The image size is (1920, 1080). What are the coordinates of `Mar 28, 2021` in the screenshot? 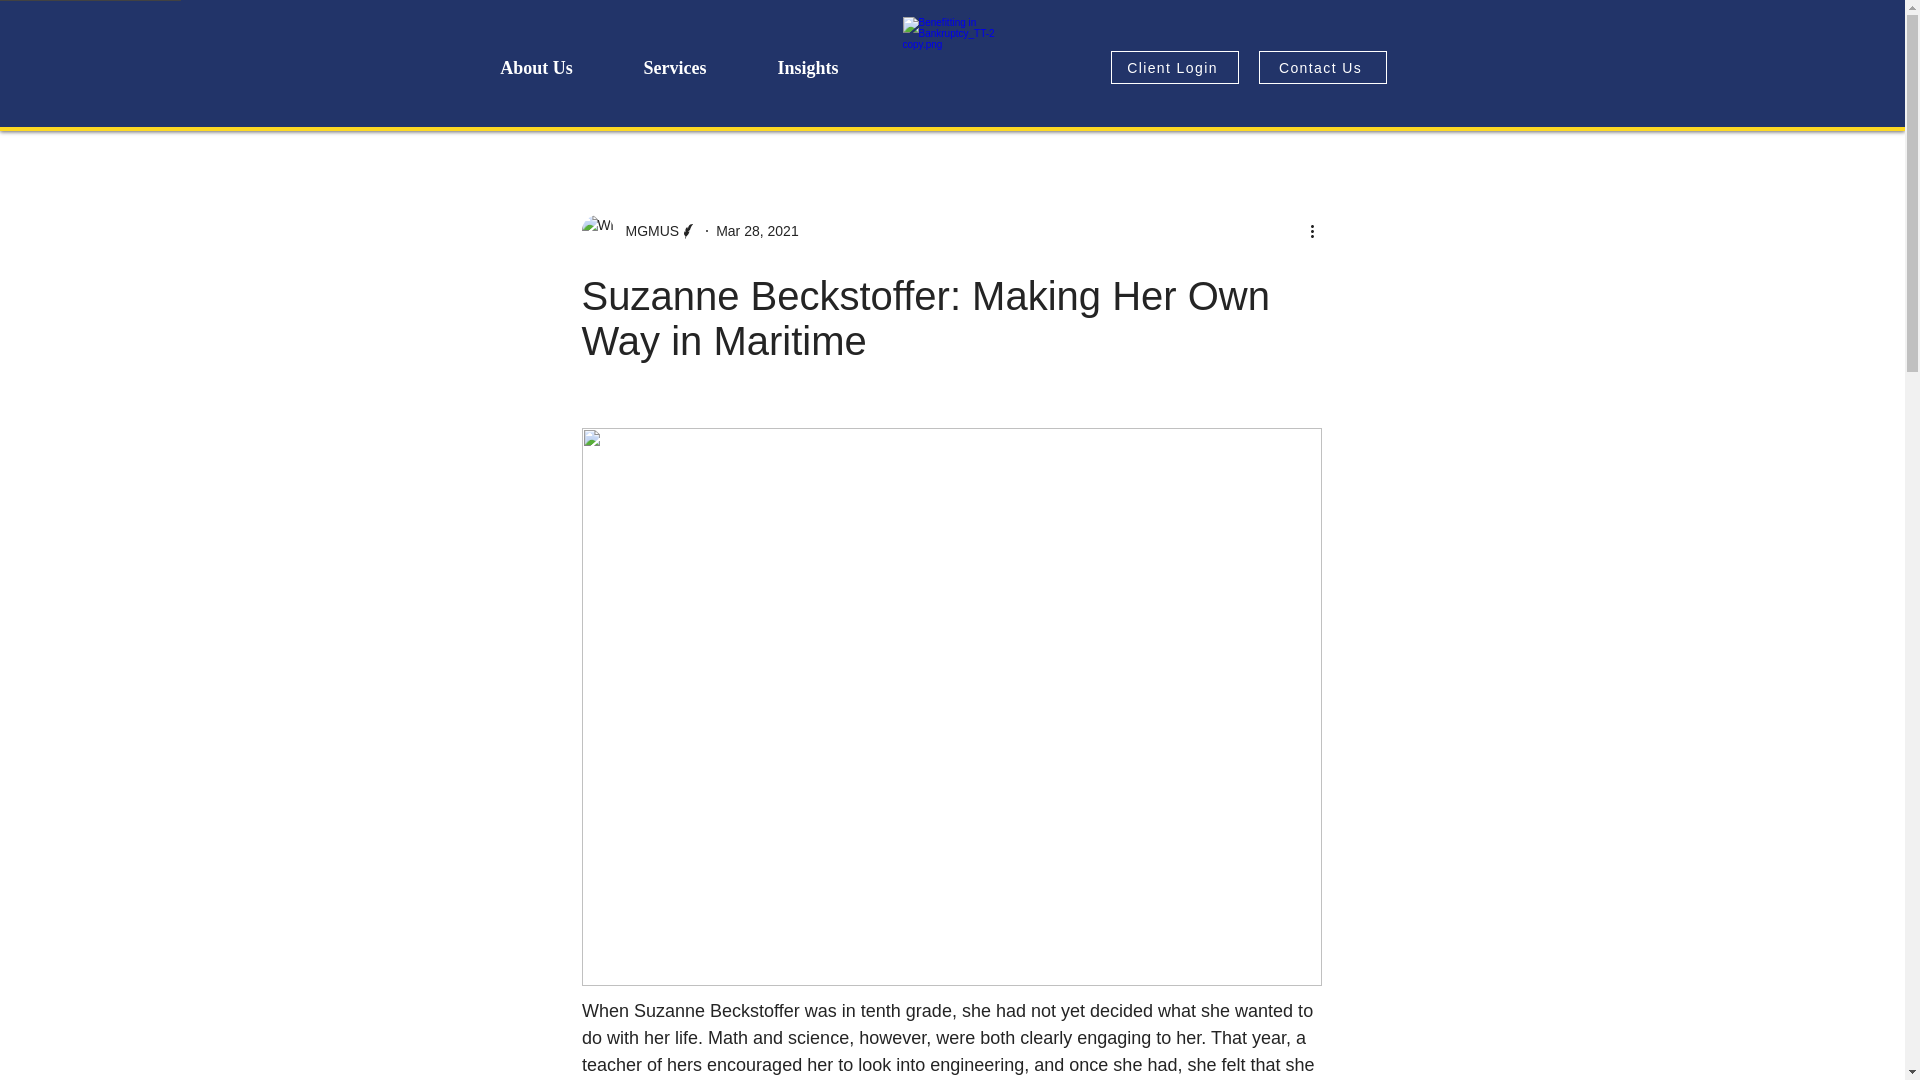 It's located at (757, 230).